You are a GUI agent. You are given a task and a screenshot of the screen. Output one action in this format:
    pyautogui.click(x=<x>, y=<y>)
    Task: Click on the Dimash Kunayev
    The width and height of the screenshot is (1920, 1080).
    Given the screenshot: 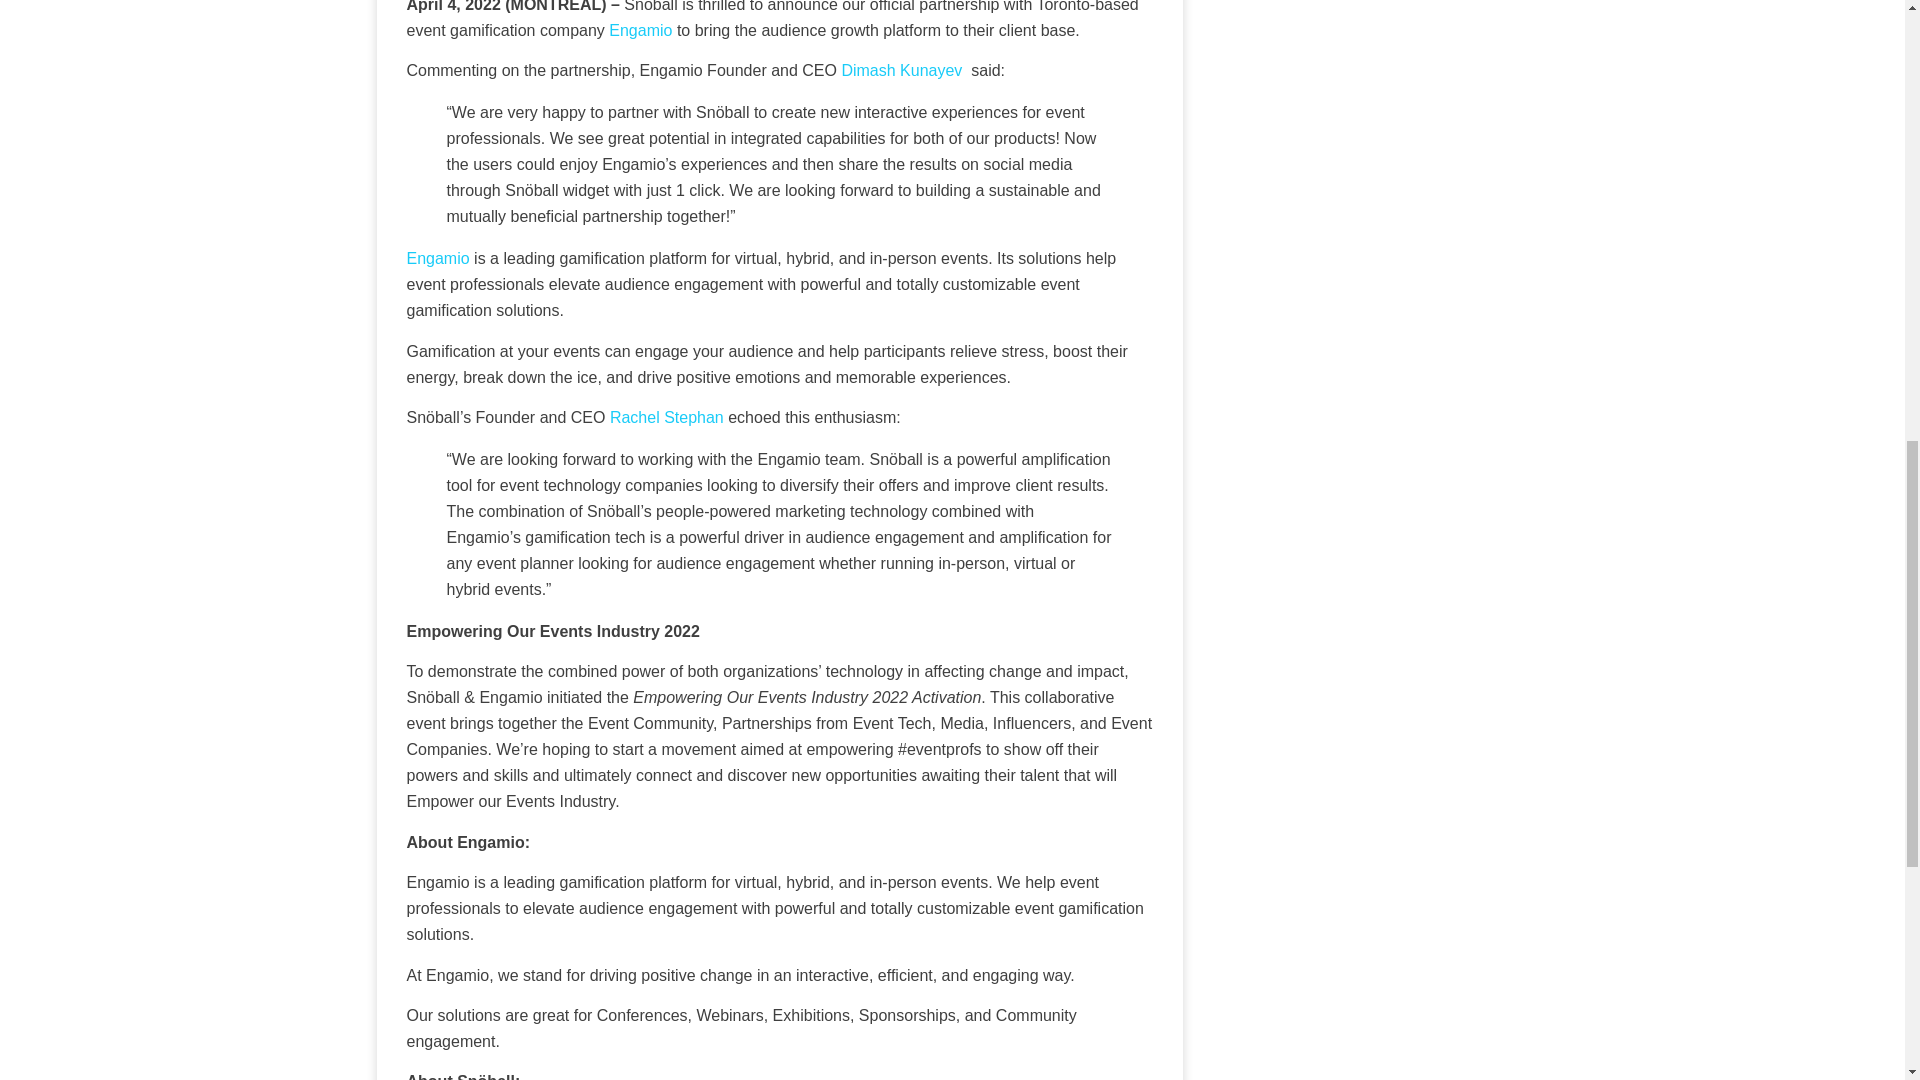 What is the action you would take?
    pyautogui.click(x=900, y=70)
    